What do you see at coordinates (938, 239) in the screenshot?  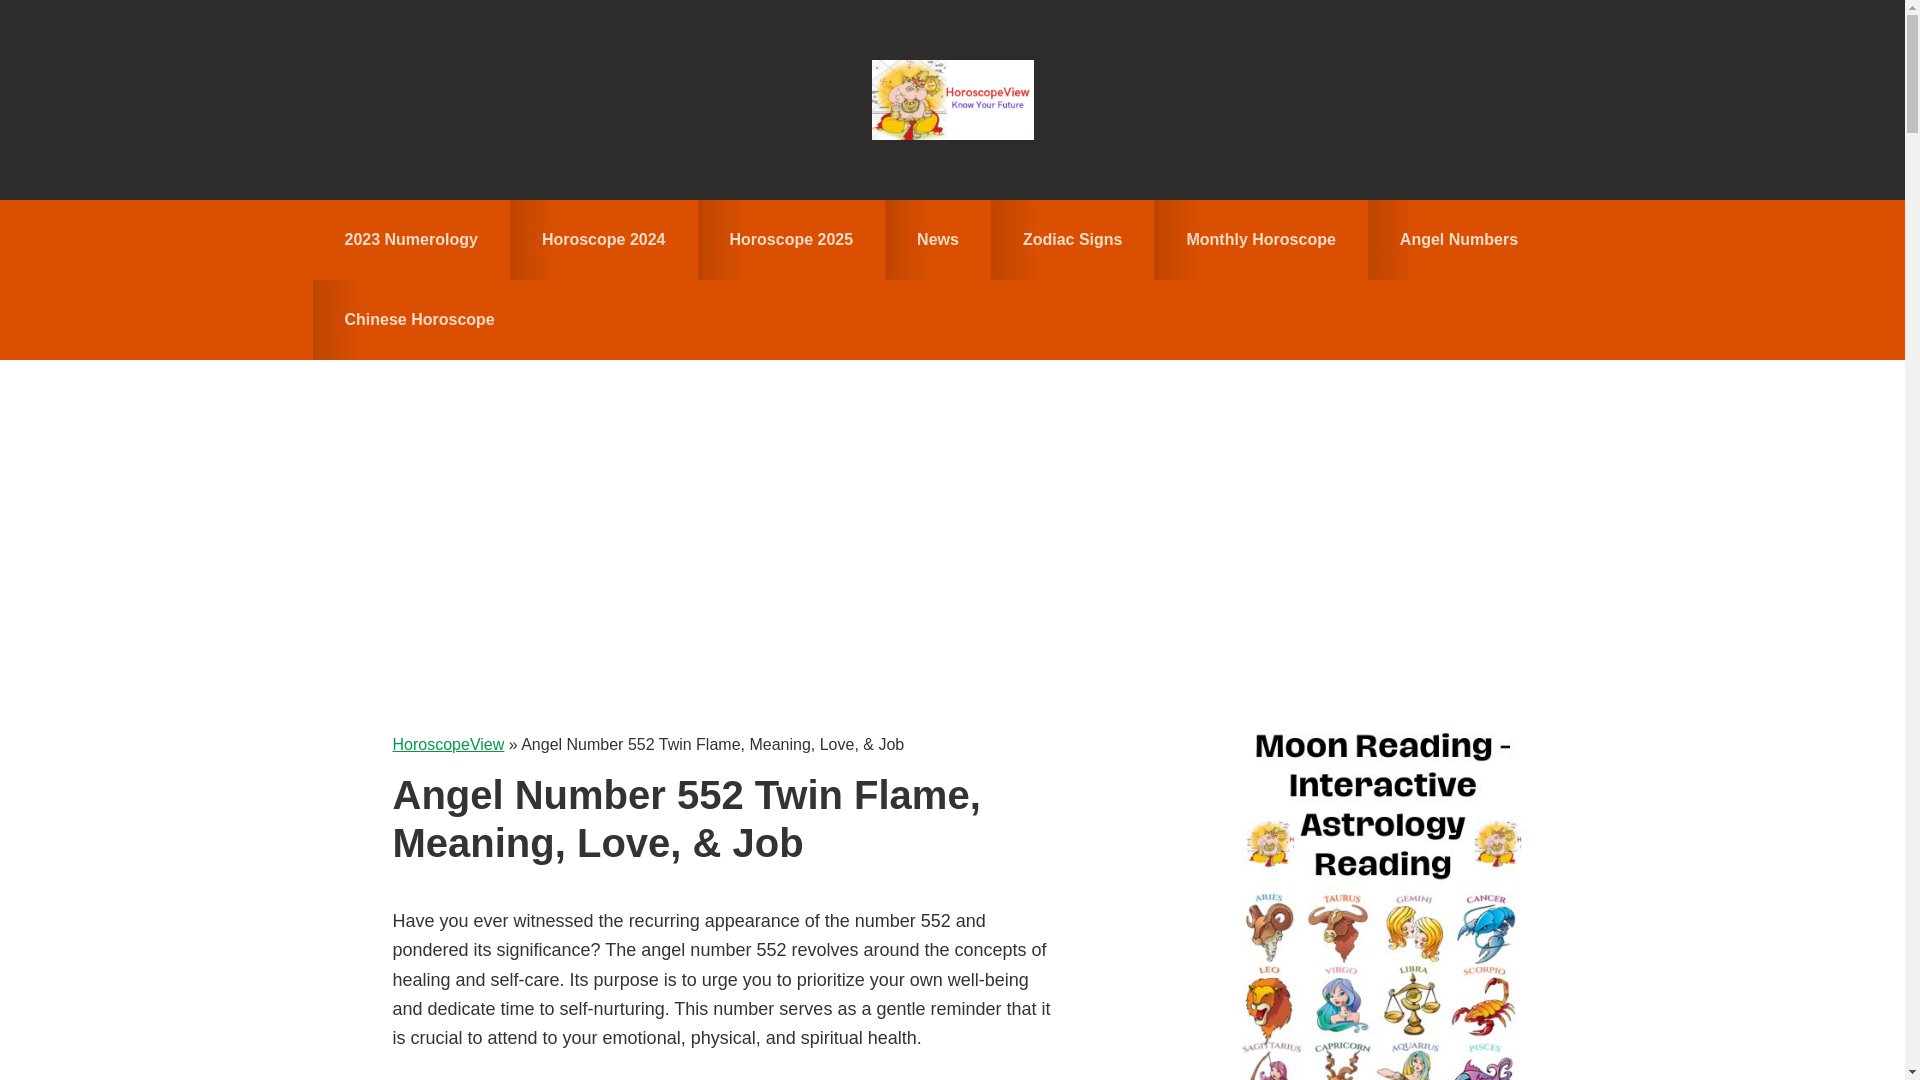 I see `News` at bounding box center [938, 239].